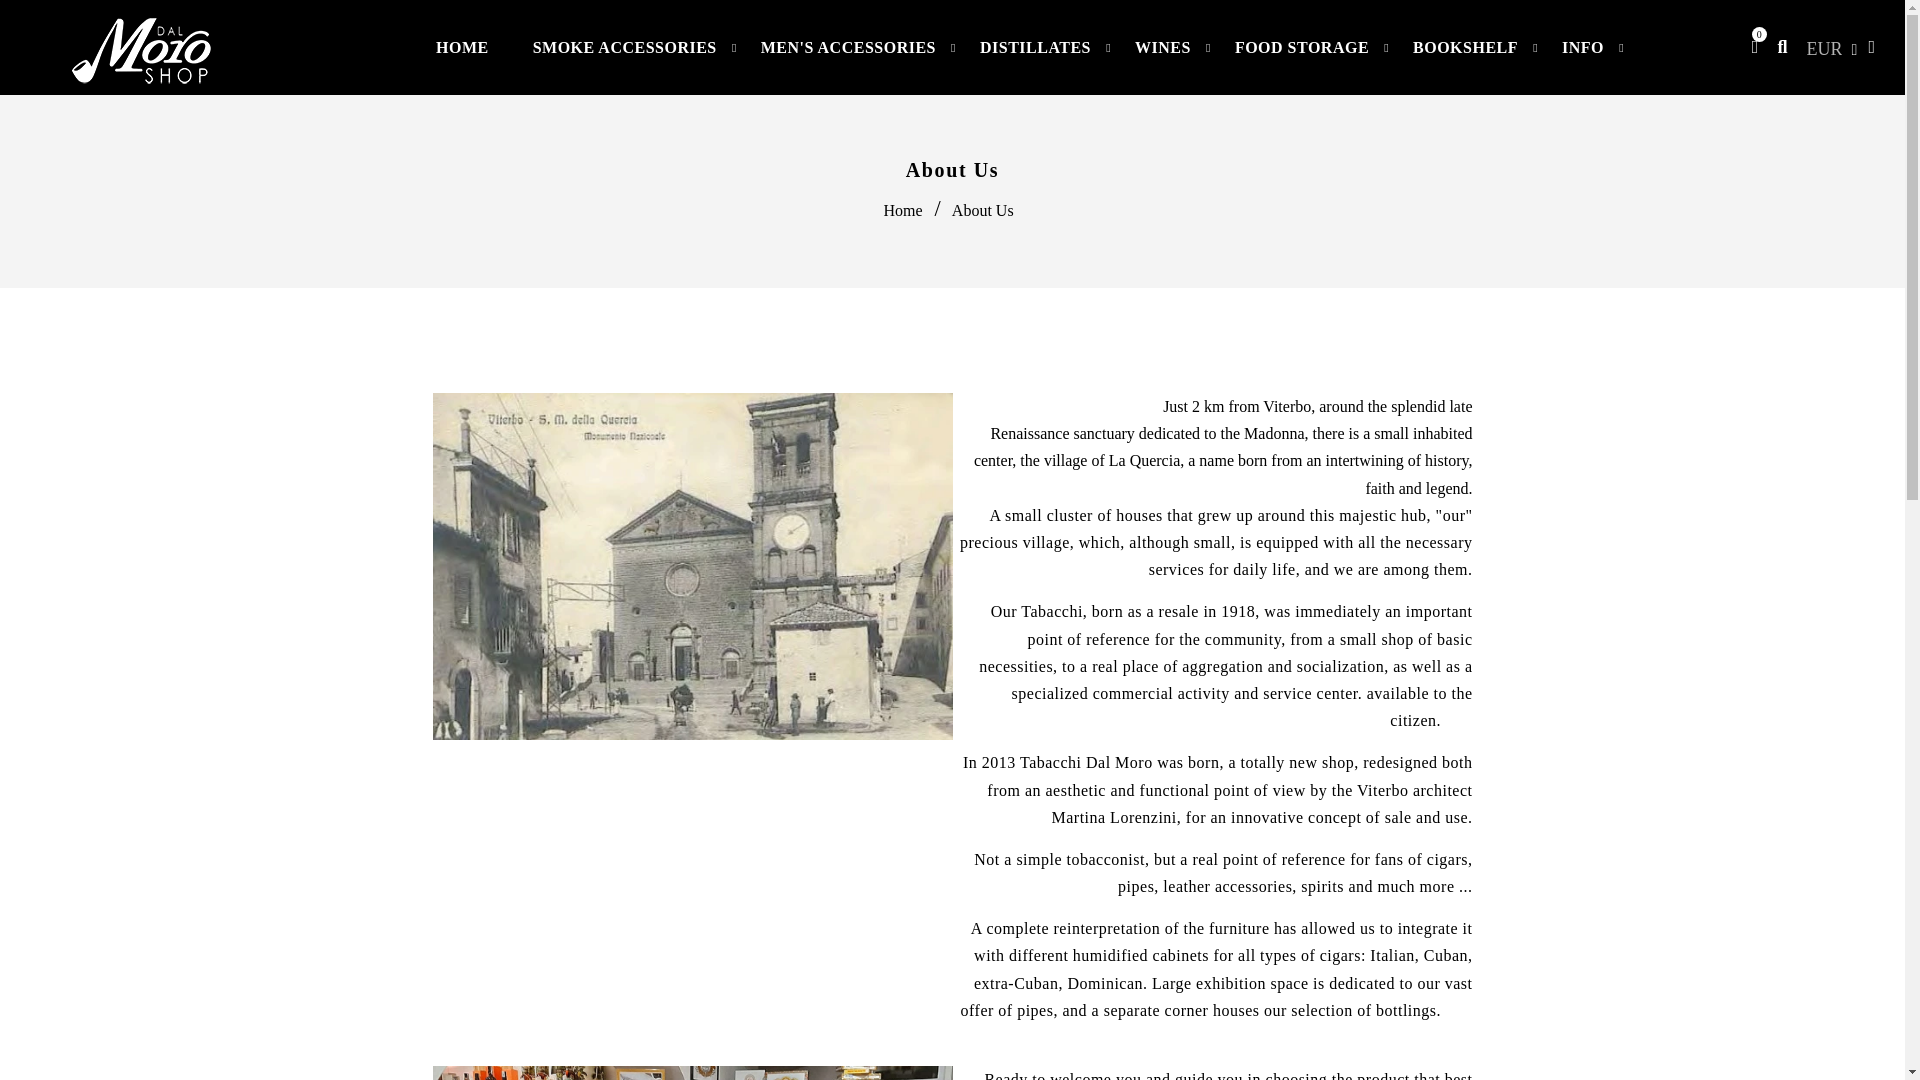  I want to click on WINES, so click(1163, 46).